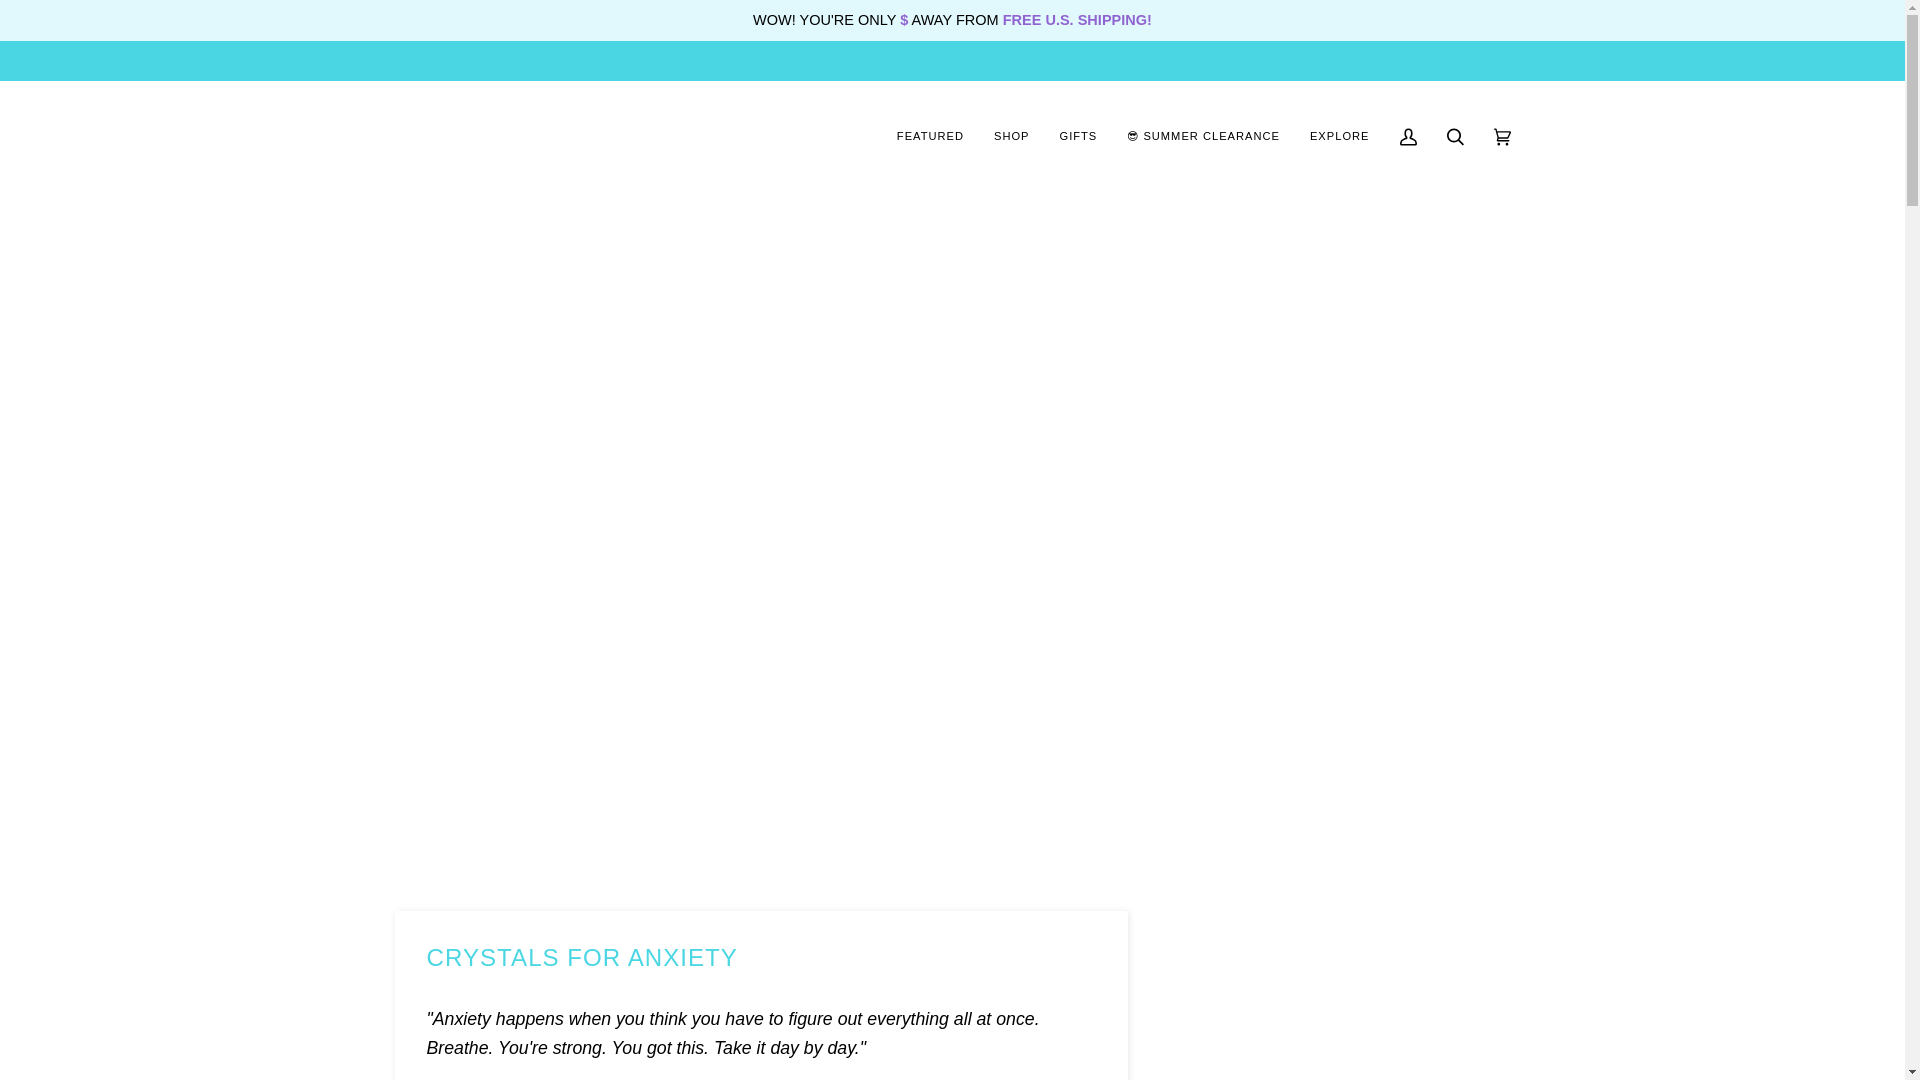 Image resolution: width=1920 pixels, height=1080 pixels. Describe the element at coordinates (1078, 137) in the screenshot. I see `GIFTS` at that location.